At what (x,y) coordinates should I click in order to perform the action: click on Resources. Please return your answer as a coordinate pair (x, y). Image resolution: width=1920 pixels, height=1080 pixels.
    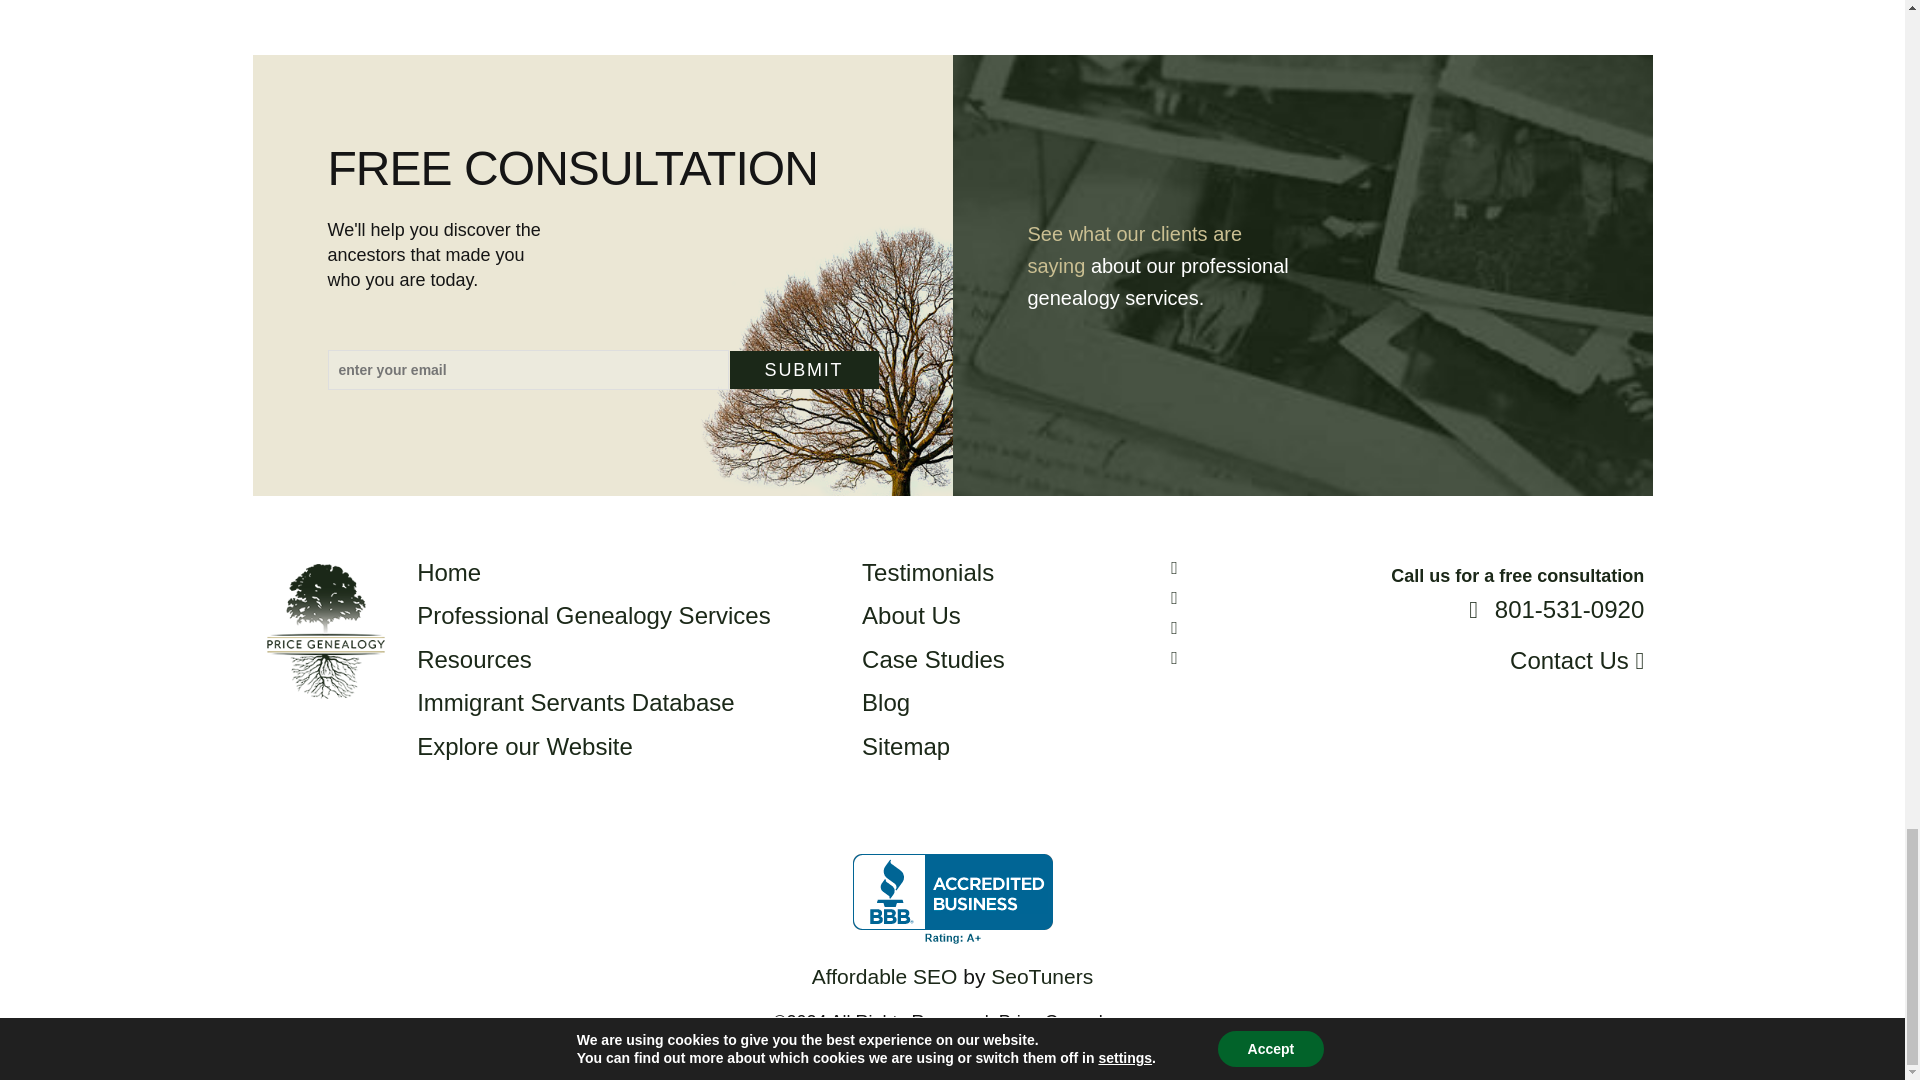
    Looking at the image, I should click on (804, 370).